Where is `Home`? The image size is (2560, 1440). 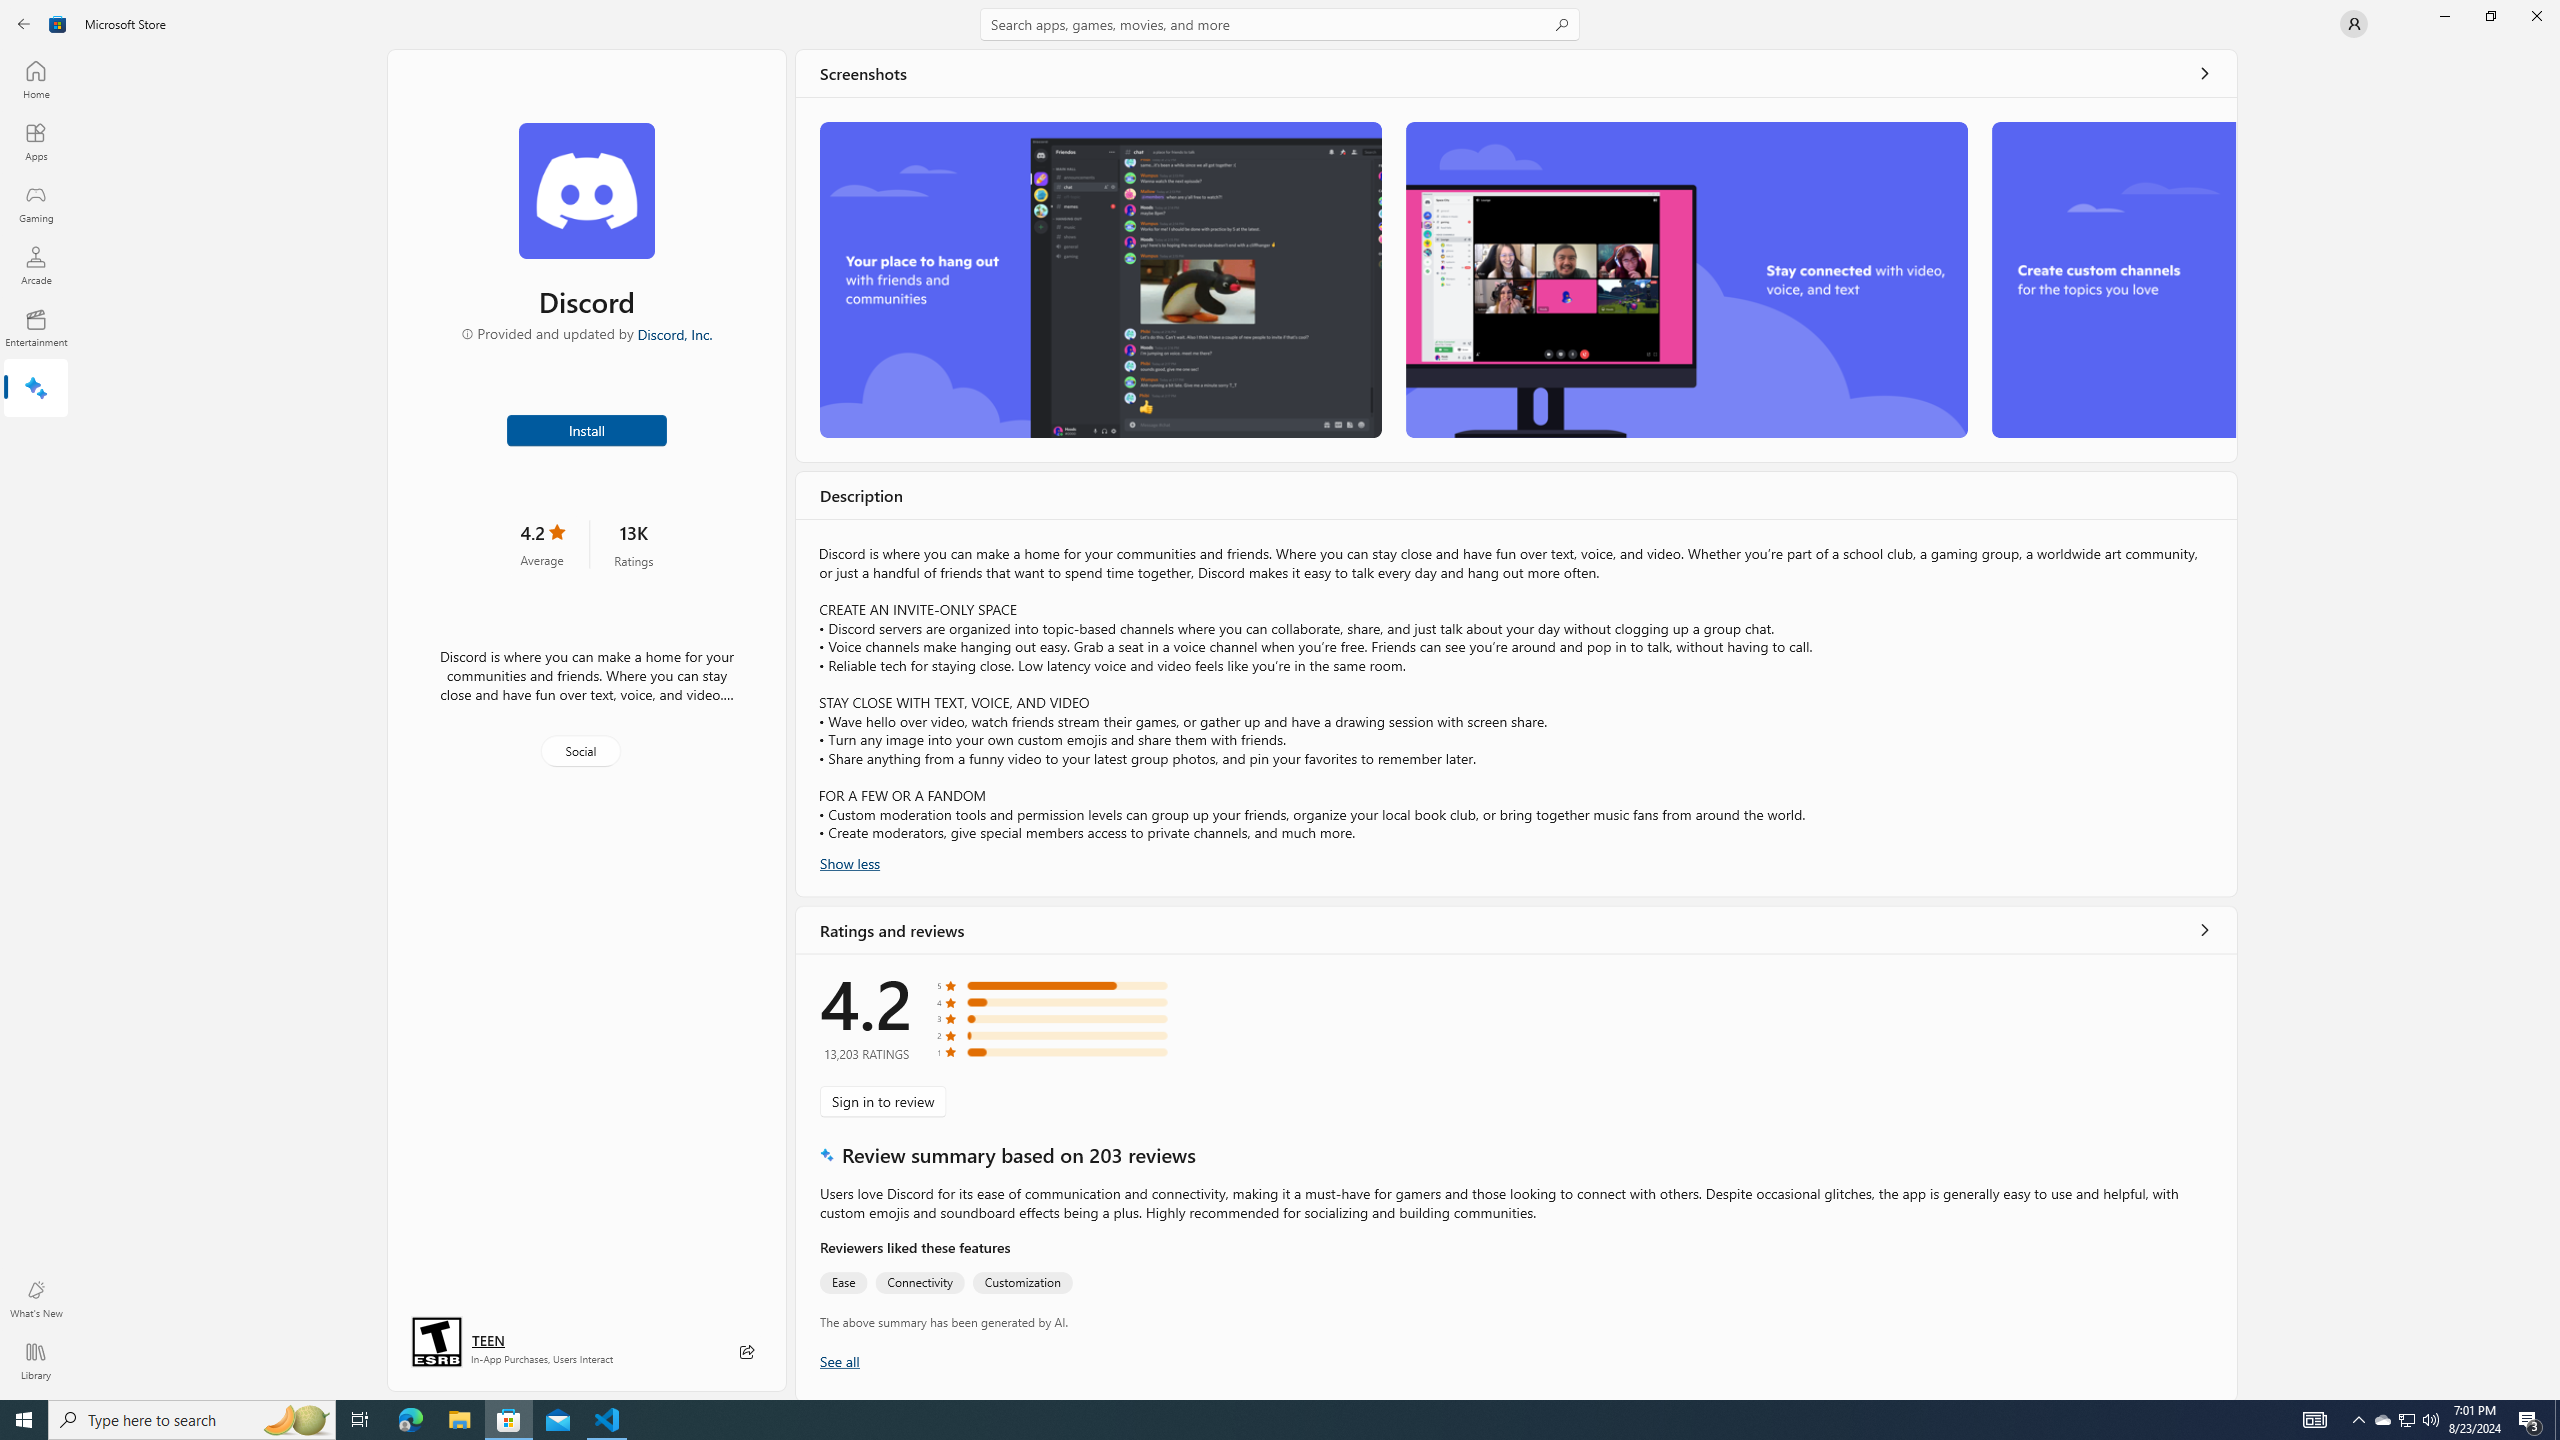 Home is located at coordinates (36, 79).